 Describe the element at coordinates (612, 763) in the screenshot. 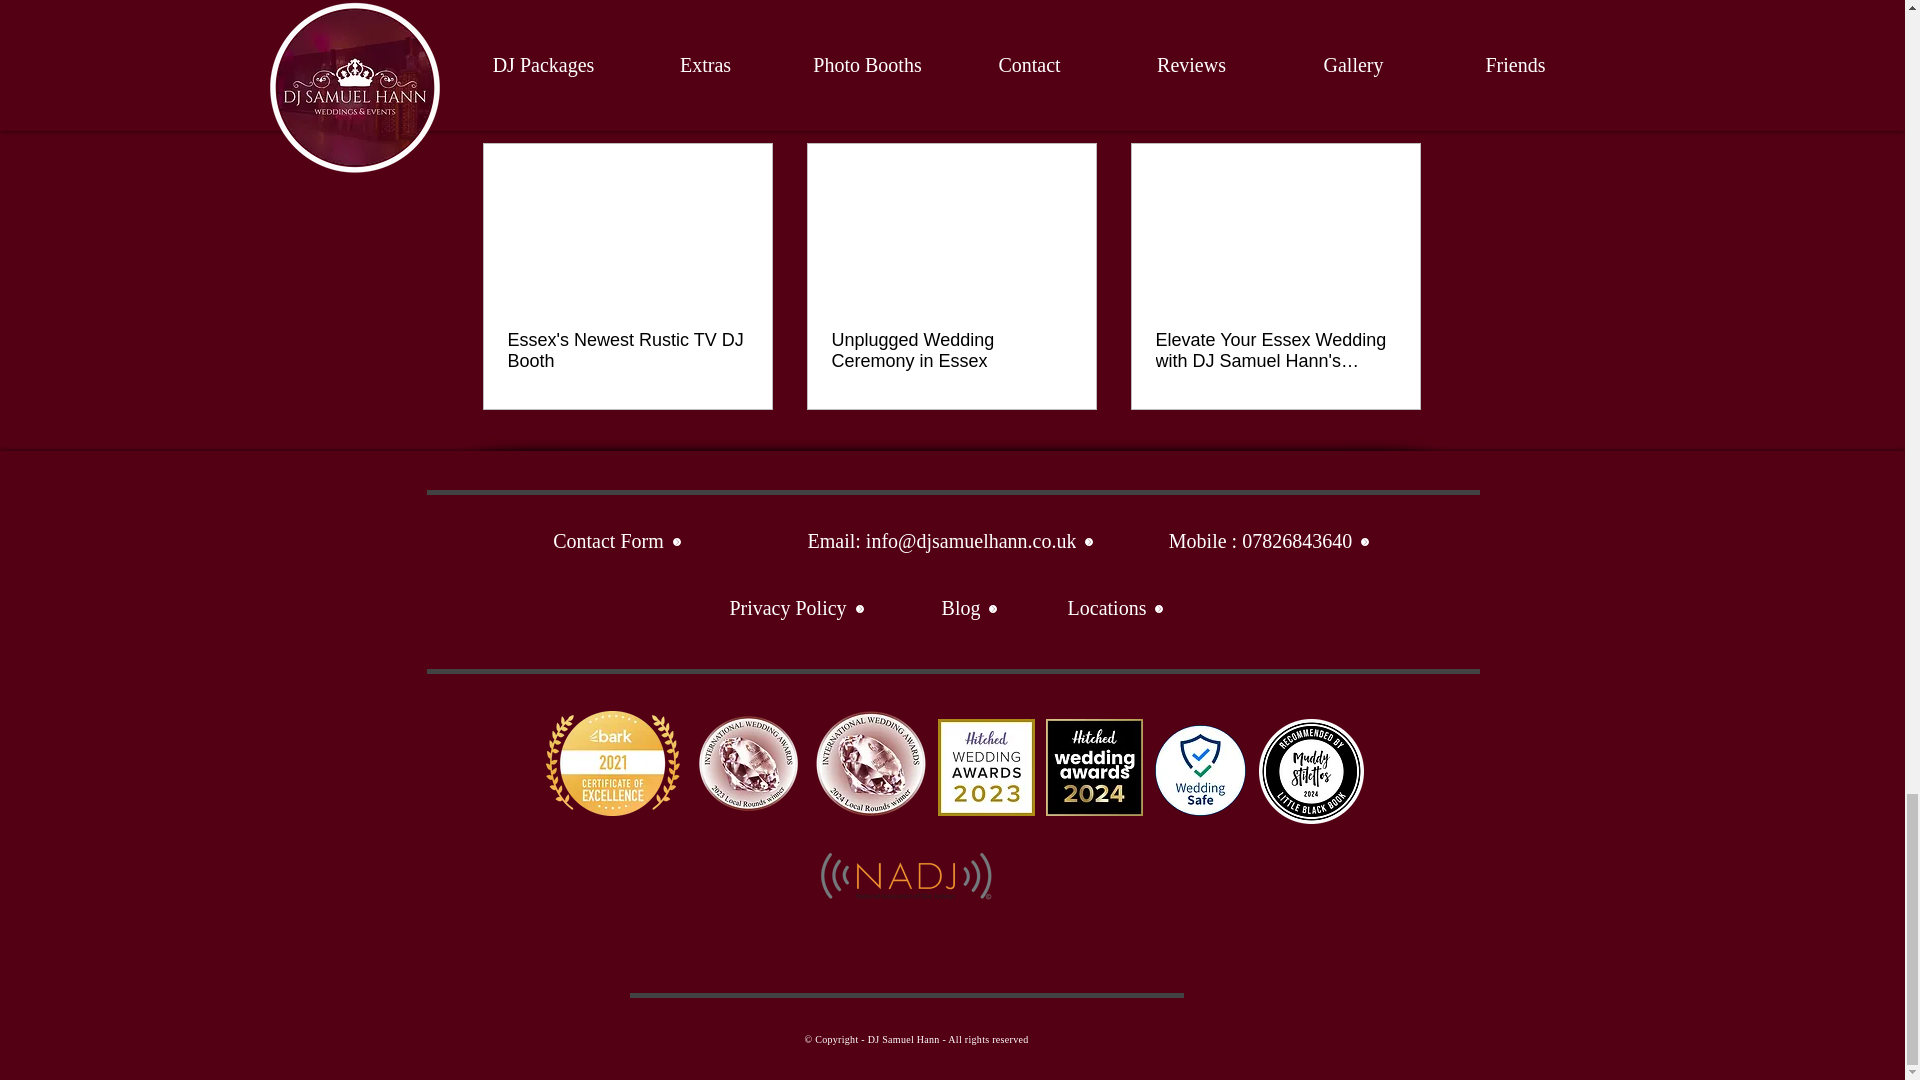

I see `2023-Local-Rounds-winner.png` at that location.